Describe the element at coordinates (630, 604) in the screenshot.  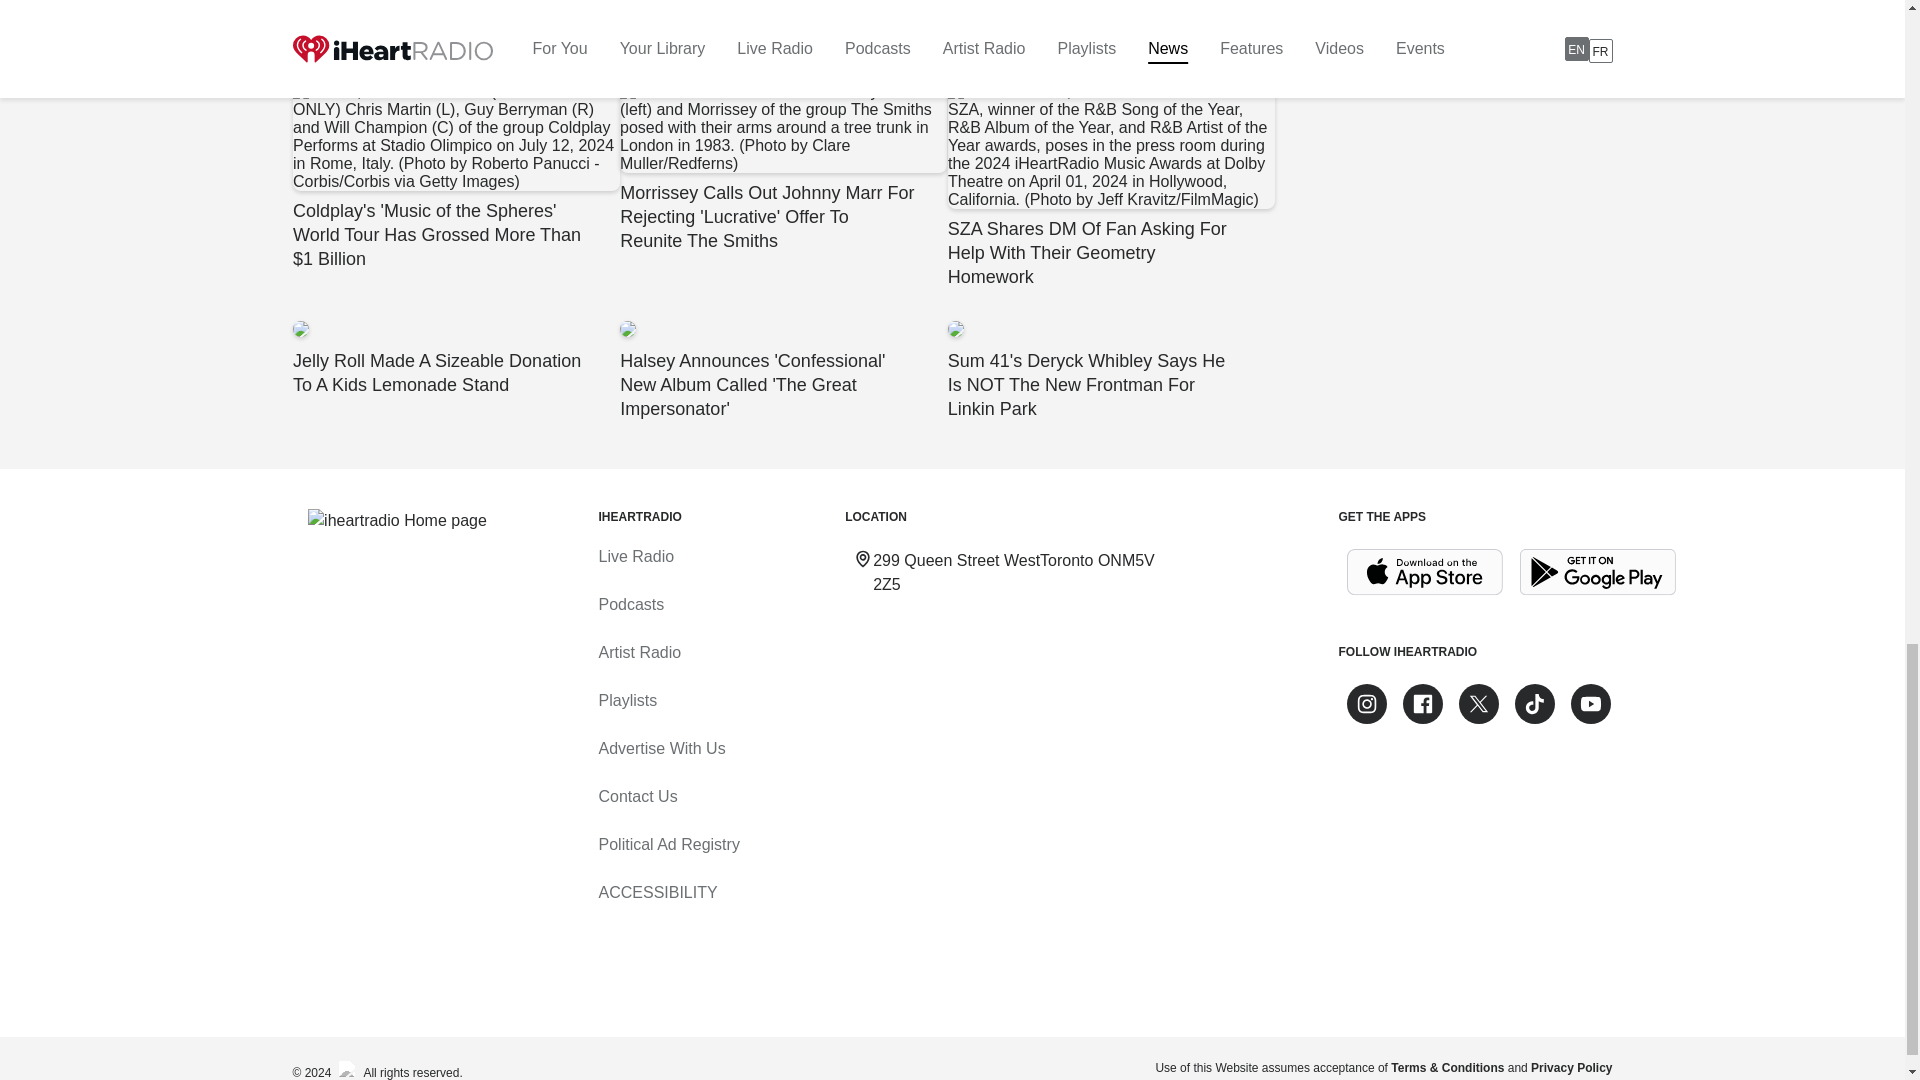
I see `Podcasts` at that location.